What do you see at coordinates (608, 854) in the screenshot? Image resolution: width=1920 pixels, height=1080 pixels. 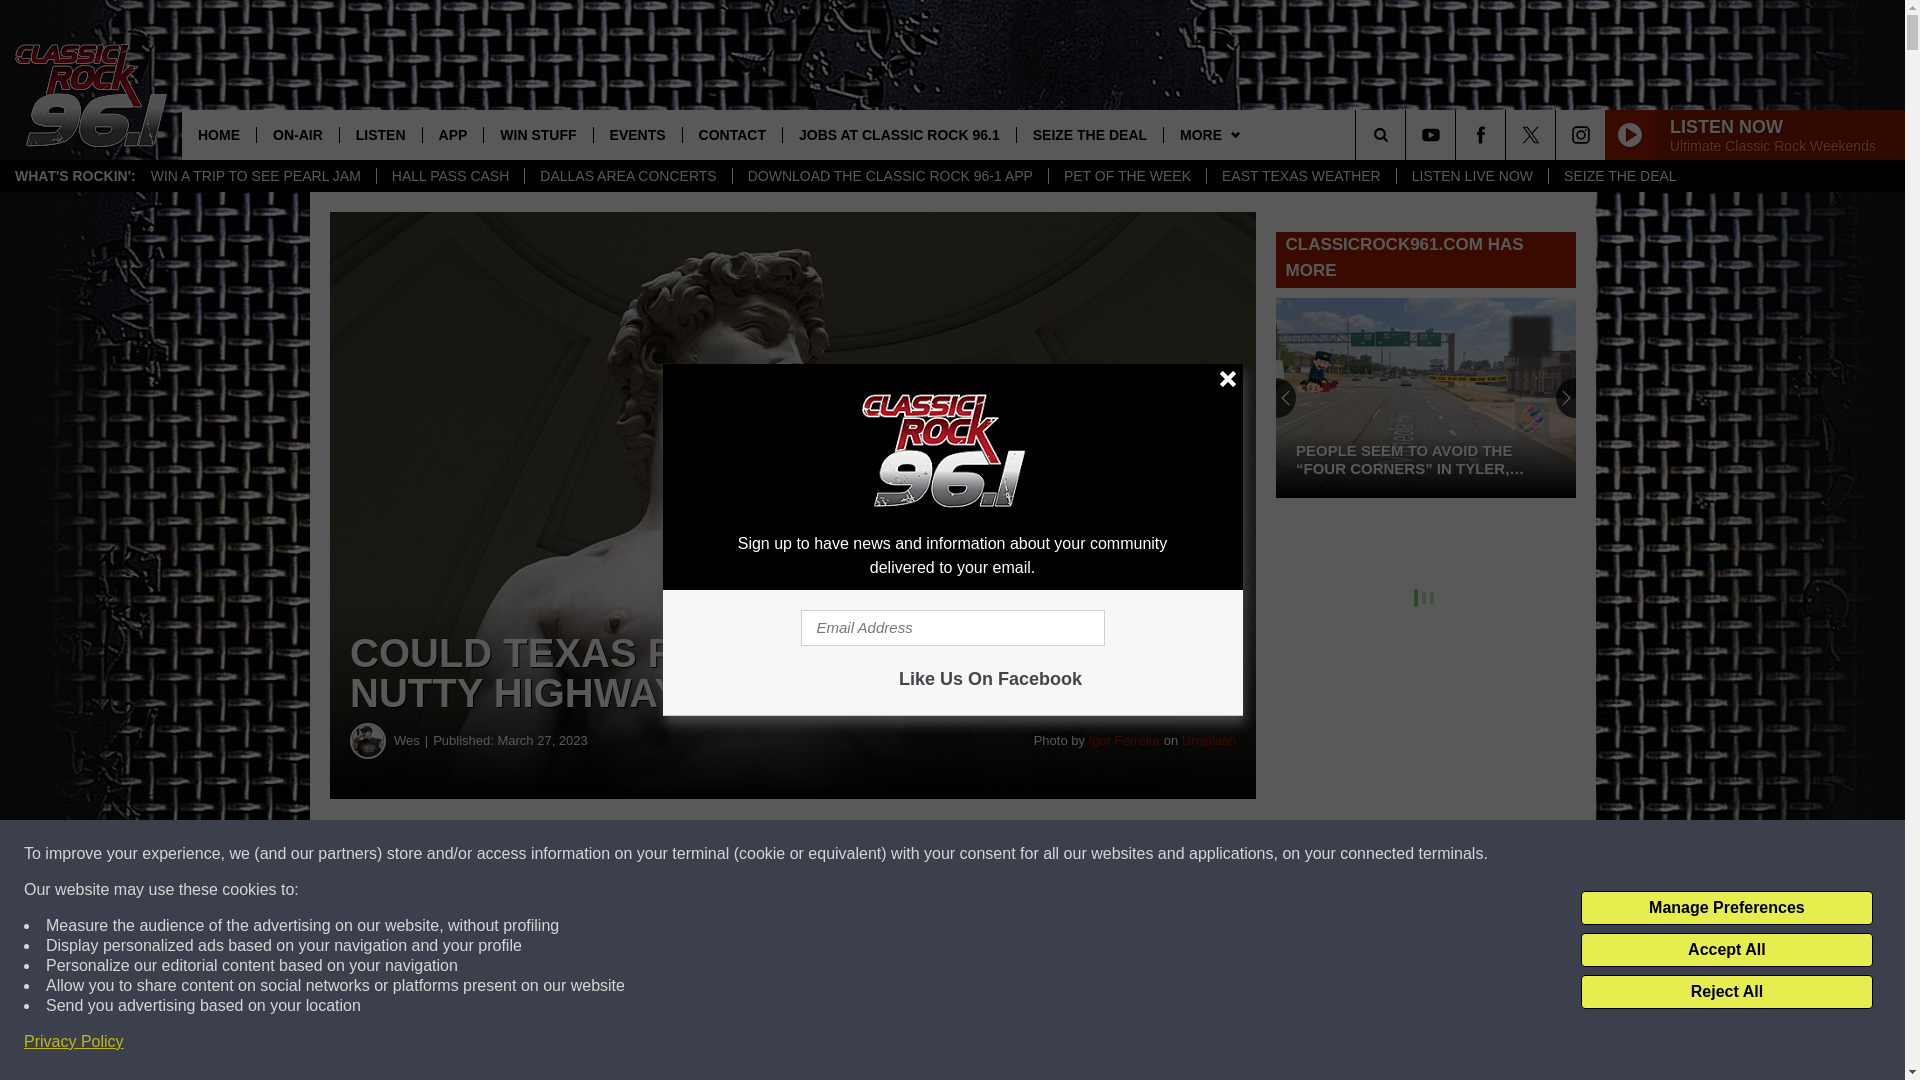 I see `Share on Facebook` at bounding box center [608, 854].